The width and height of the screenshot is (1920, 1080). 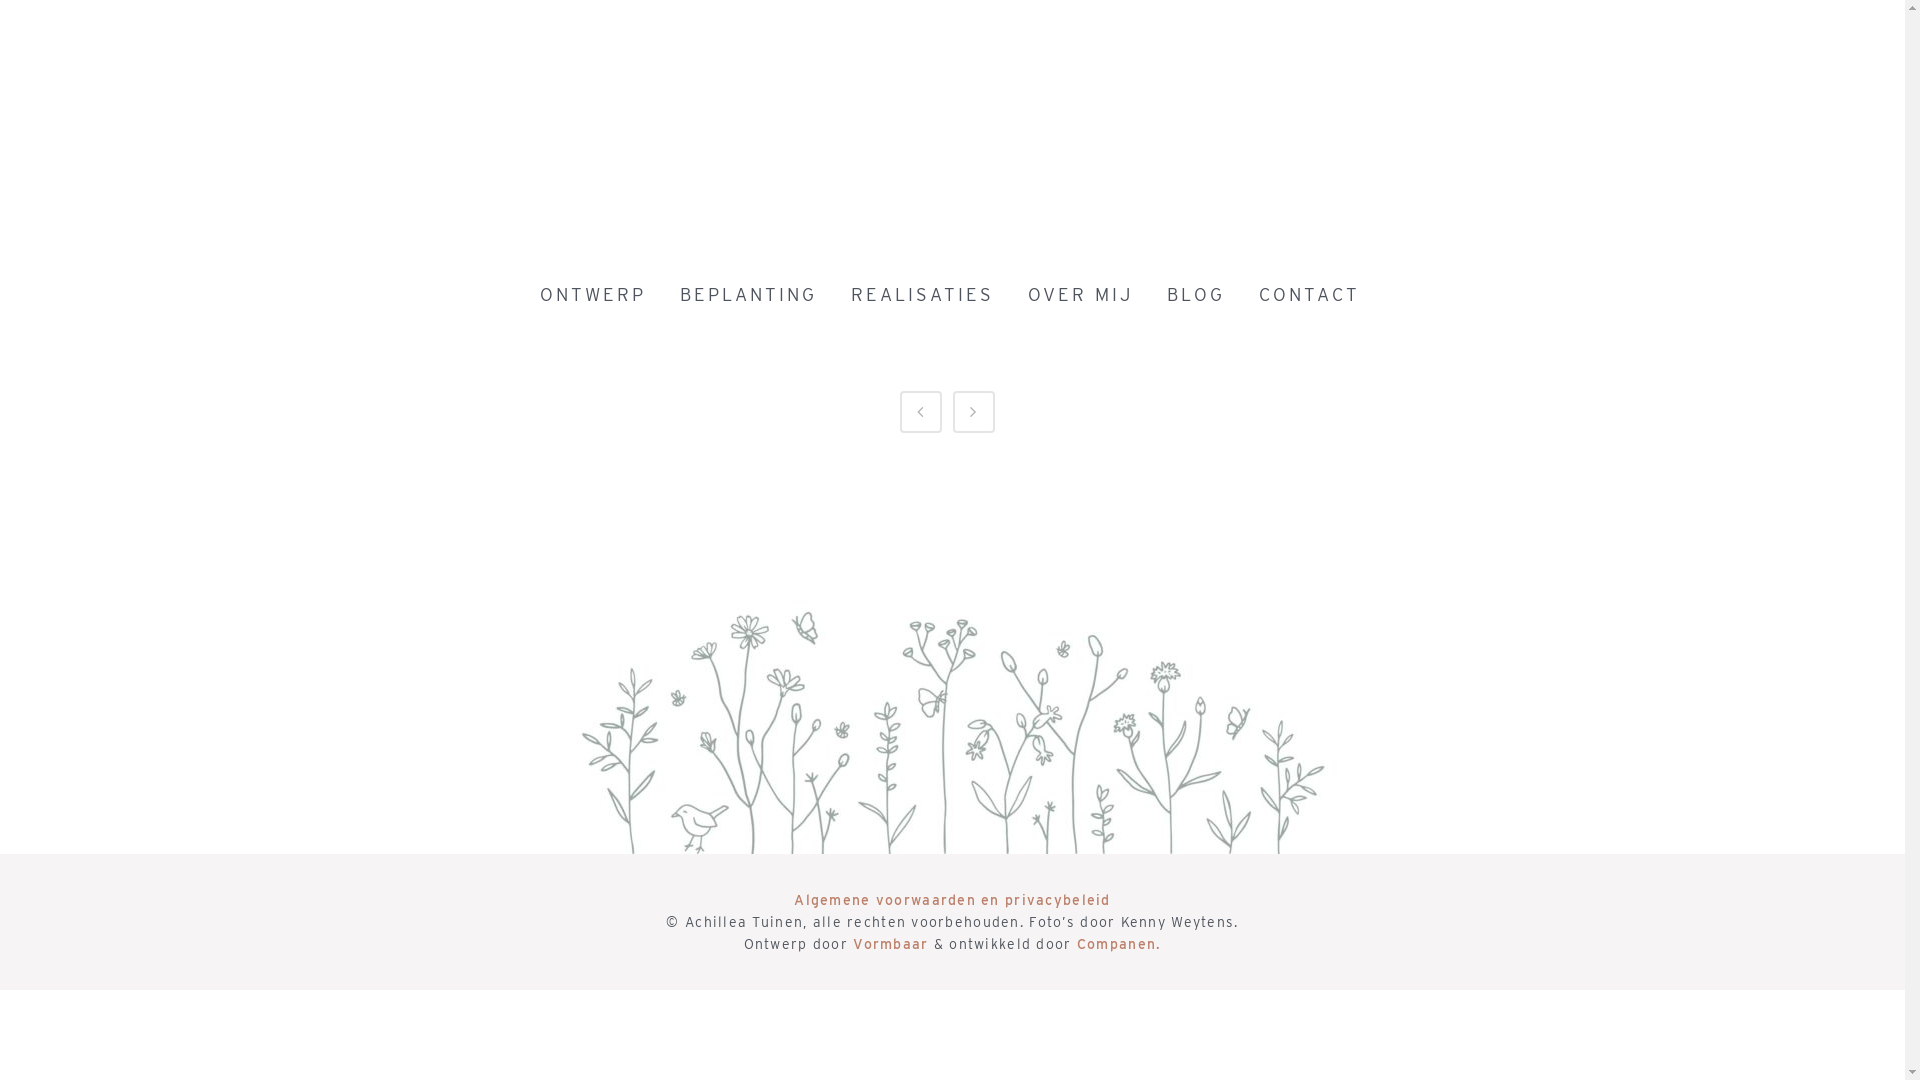 I want to click on BEPLANTING, so click(x=748, y=295).